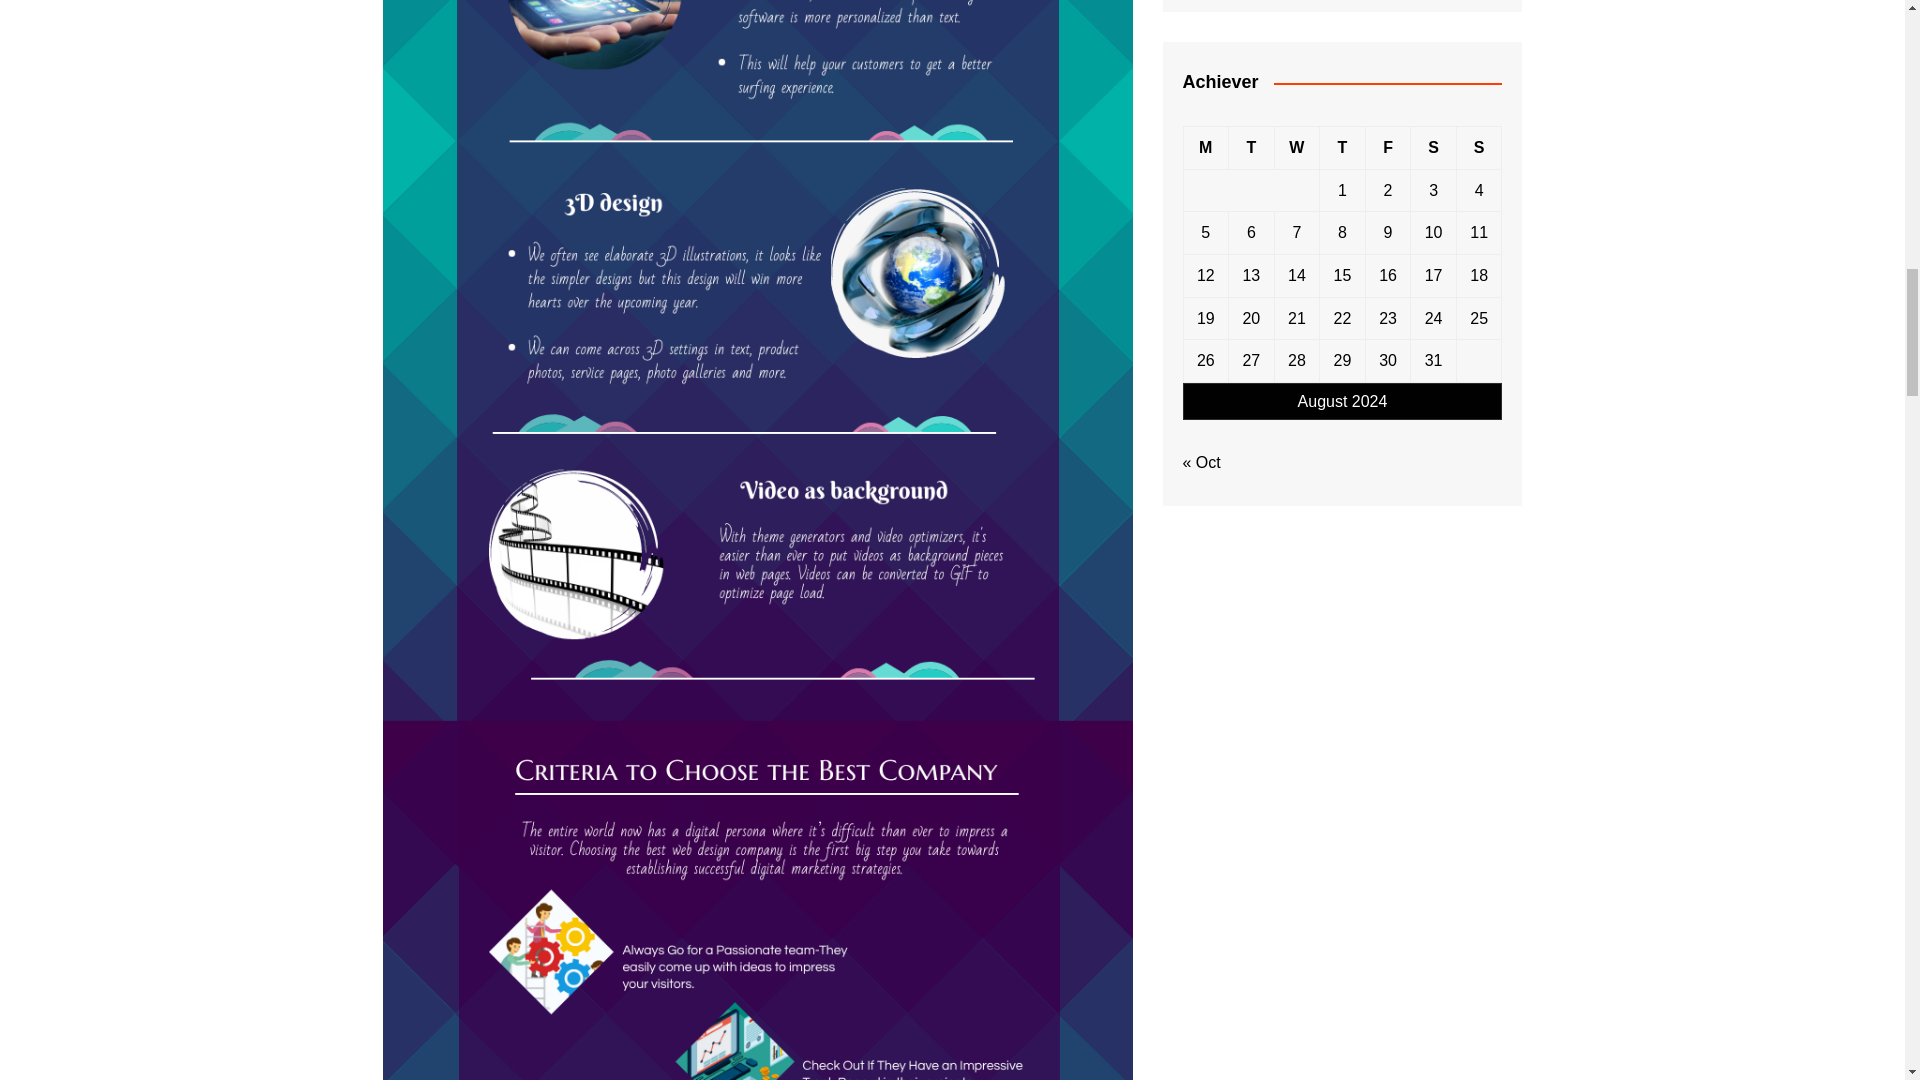  Describe the element at coordinates (1251, 148) in the screenshot. I see `Tuesday` at that location.